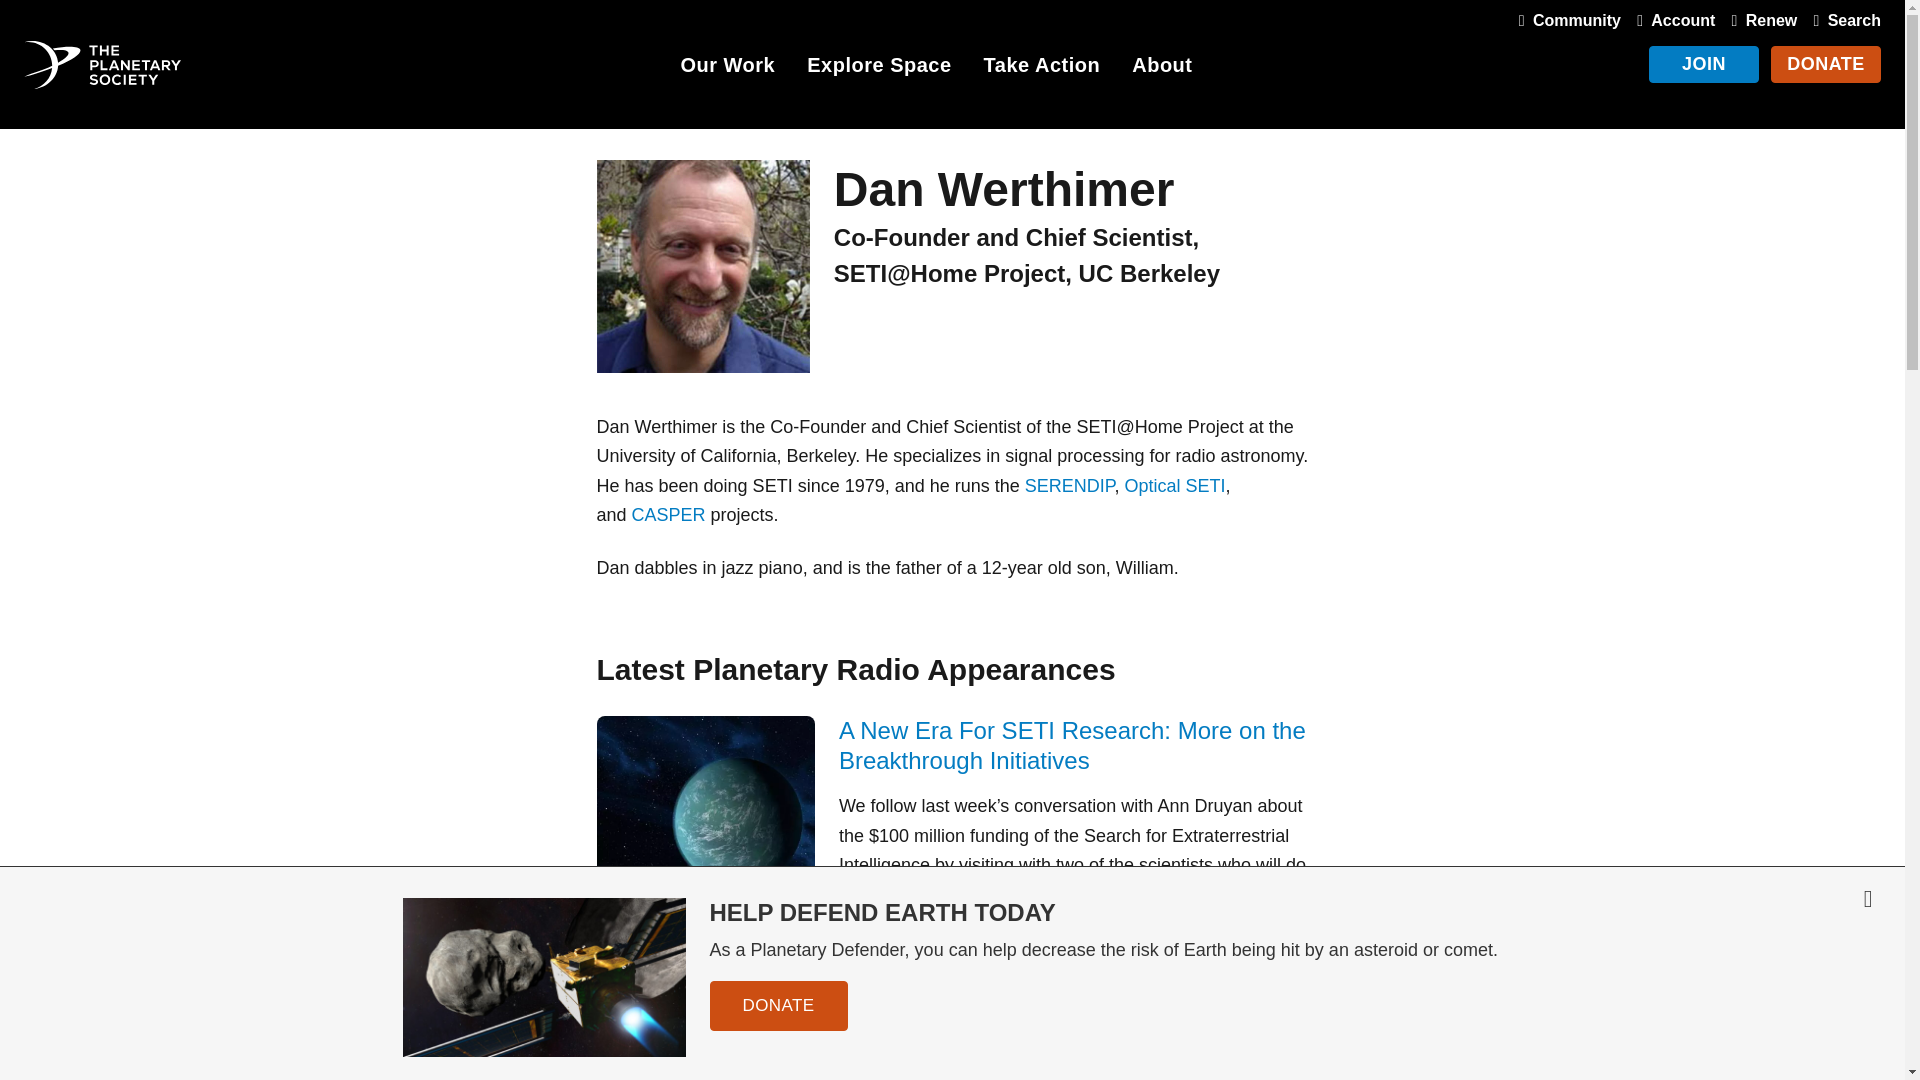 This screenshot has height=1080, width=1920. What do you see at coordinates (1842, 20) in the screenshot?
I see `Search` at bounding box center [1842, 20].